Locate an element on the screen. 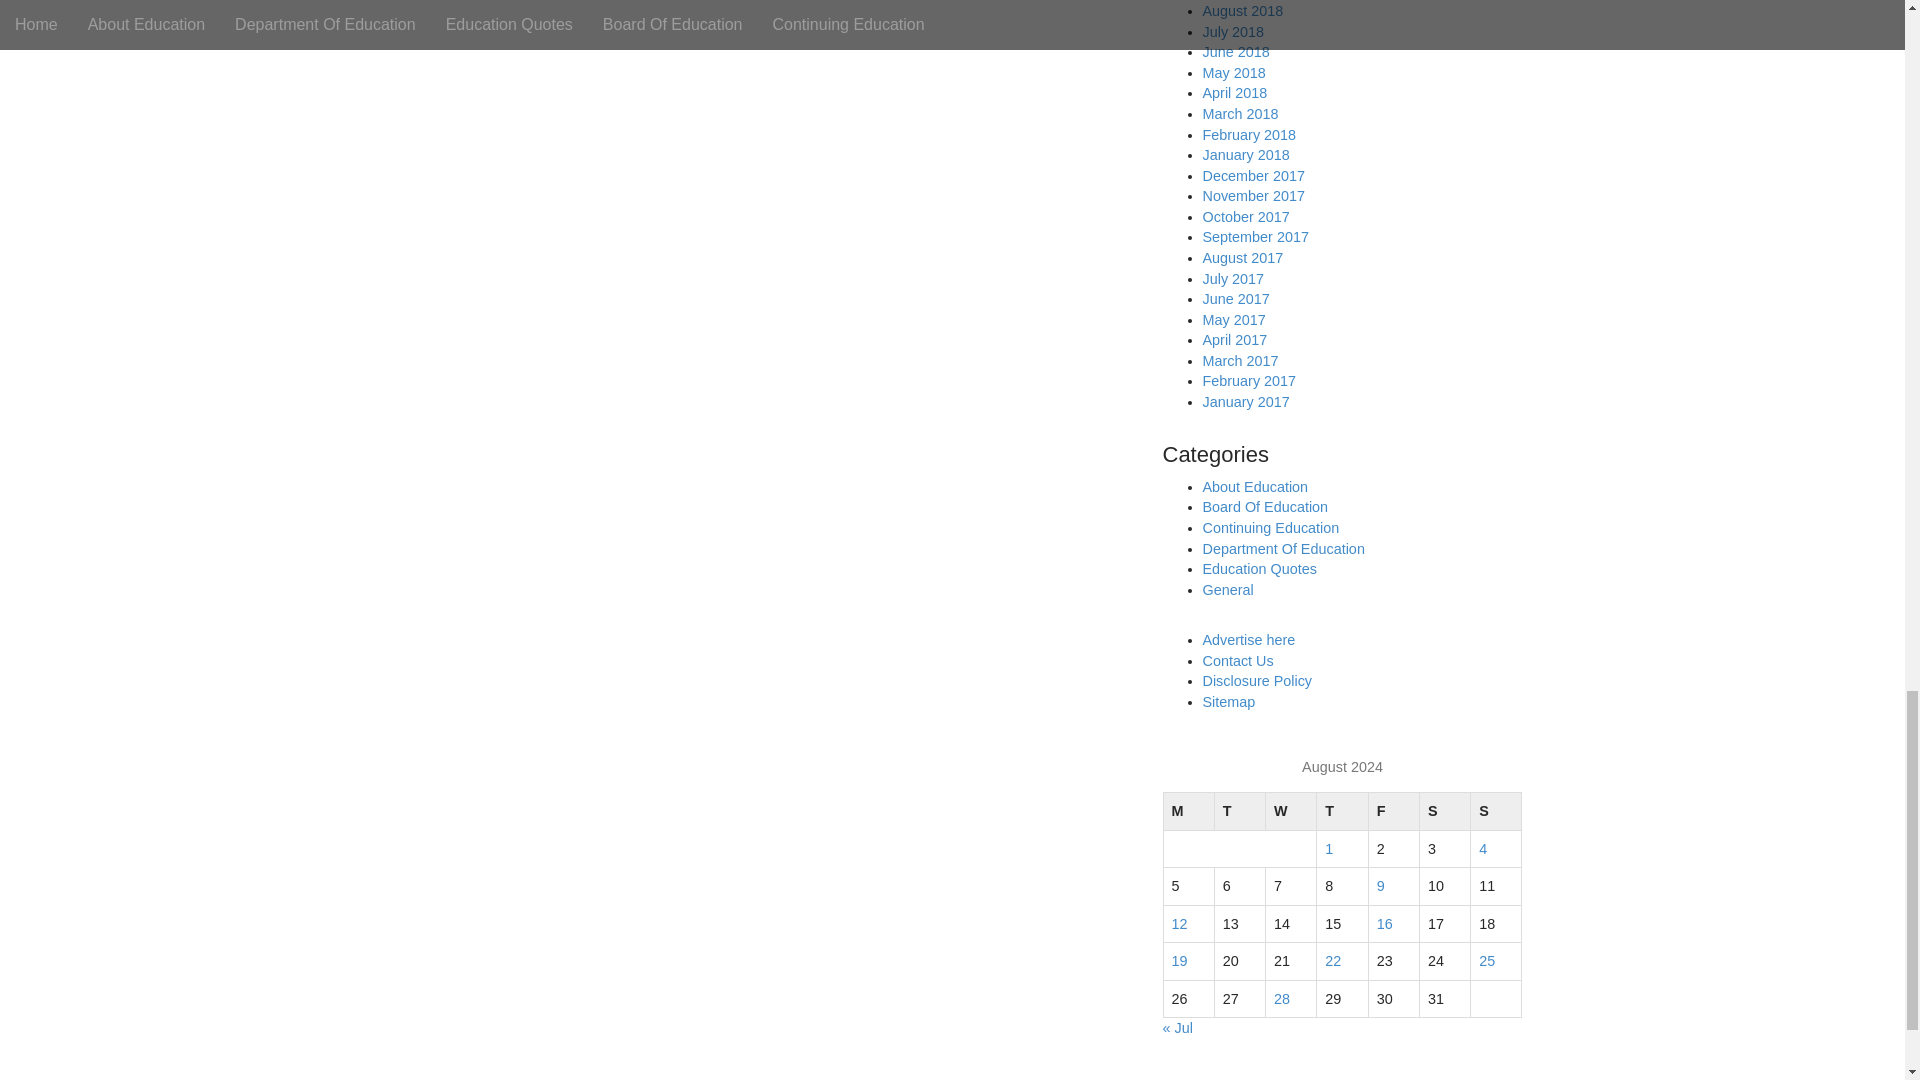 This screenshot has width=1920, height=1080. Friday is located at coordinates (1392, 810).